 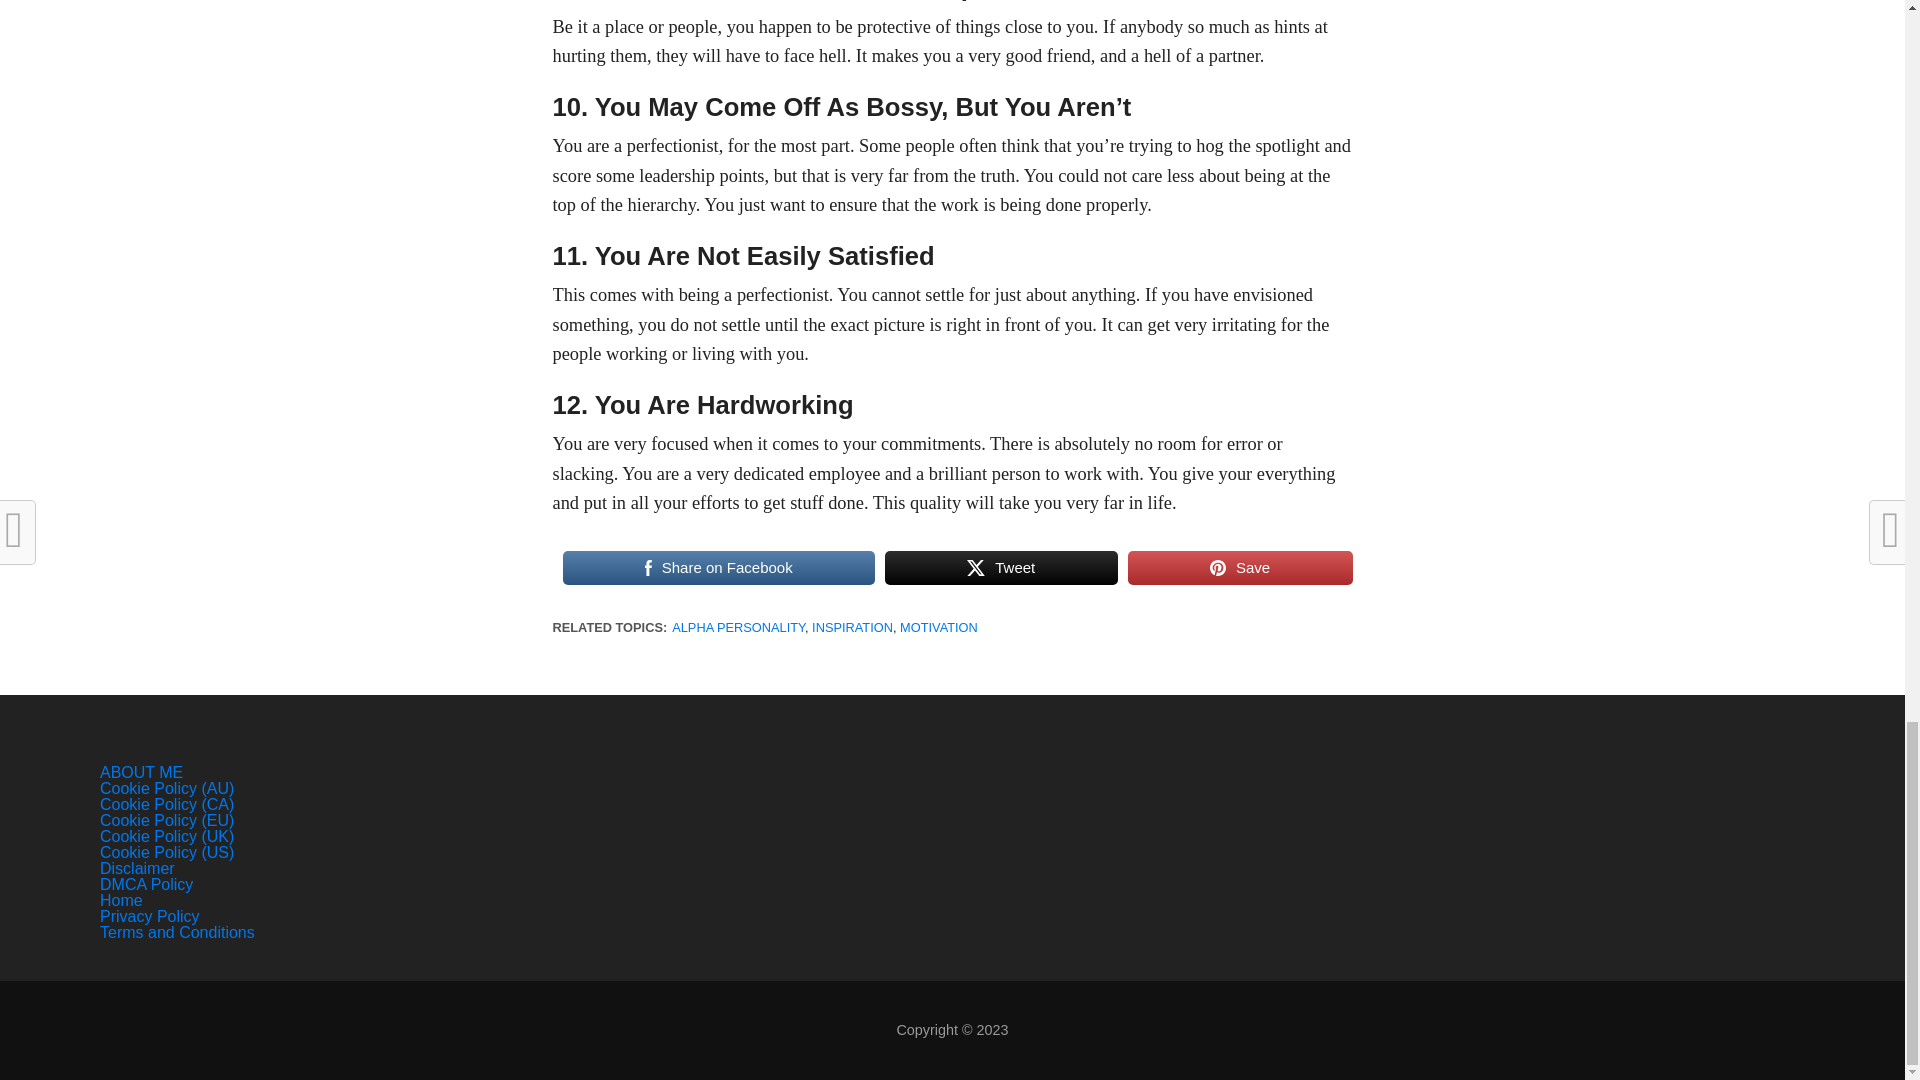 What do you see at coordinates (1240, 568) in the screenshot?
I see `Save` at bounding box center [1240, 568].